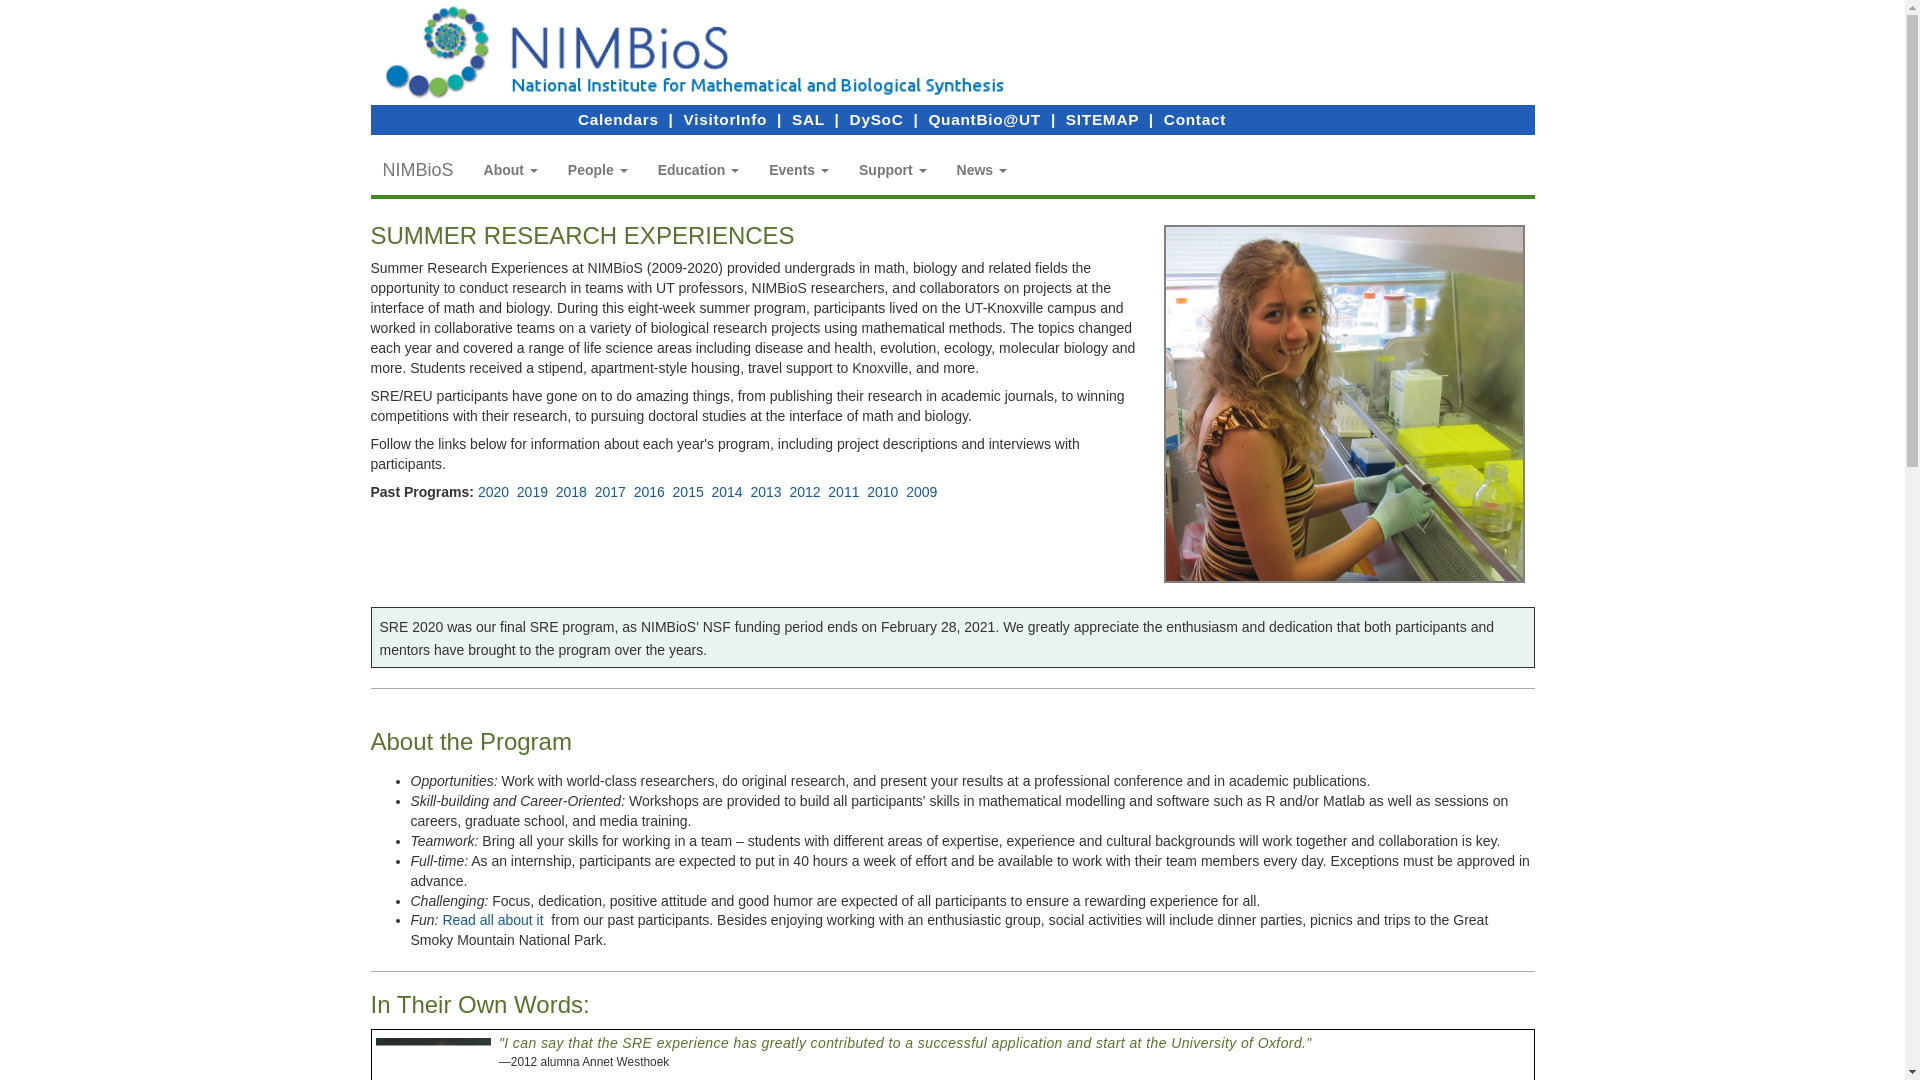 This screenshot has height=1080, width=1920. What do you see at coordinates (698, 170) in the screenshot?
I see `Education` at bounding box center [698, 170].